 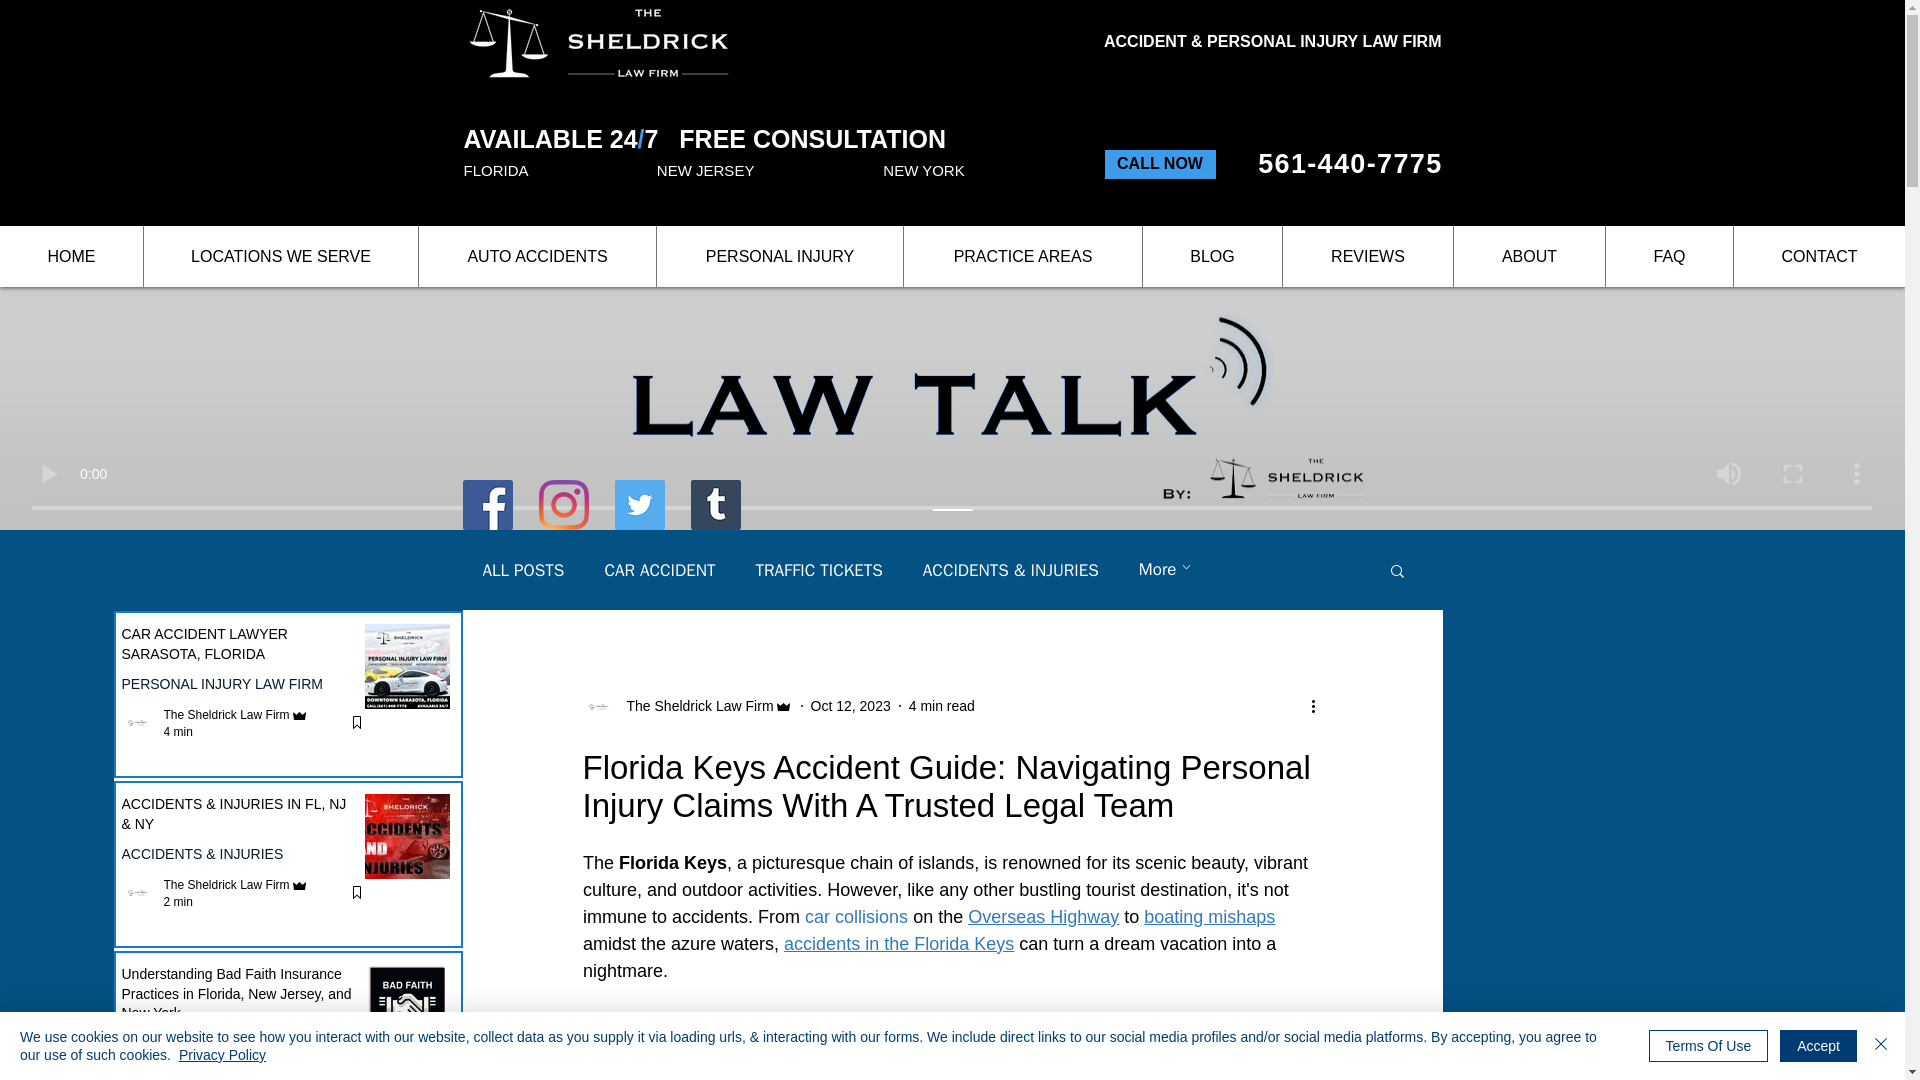 I want to click on FAQ, so click(x=1669, y=256).